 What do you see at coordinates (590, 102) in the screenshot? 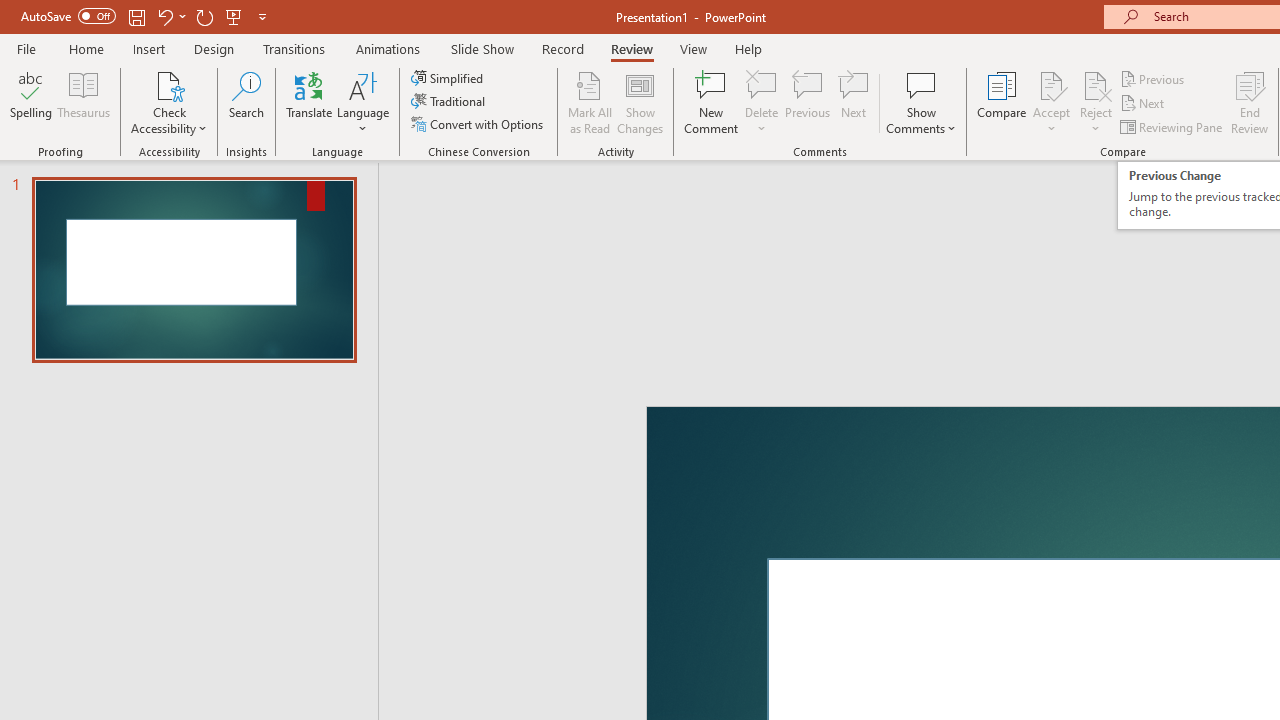
I see `Mark All as Read` at bounding box center [590, 102].